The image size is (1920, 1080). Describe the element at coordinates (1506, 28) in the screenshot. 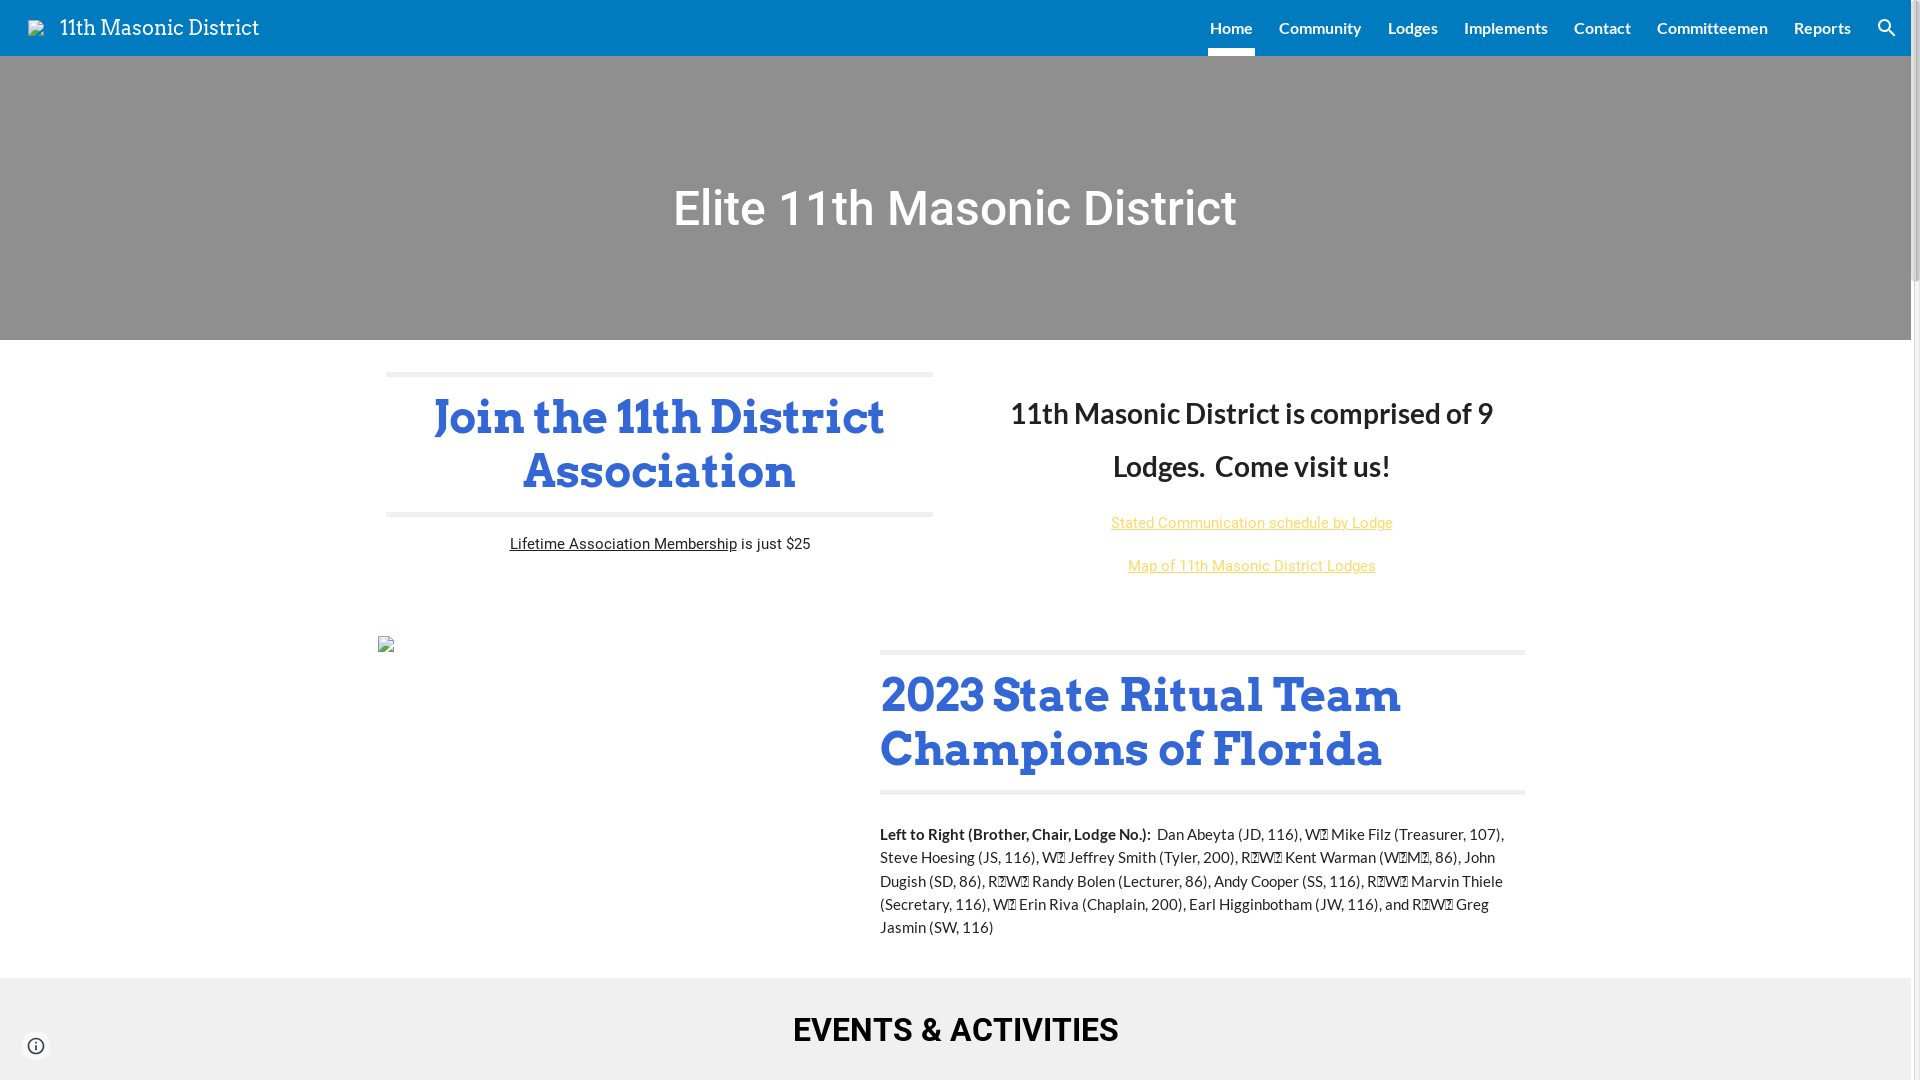

I see `Implements` at that location.